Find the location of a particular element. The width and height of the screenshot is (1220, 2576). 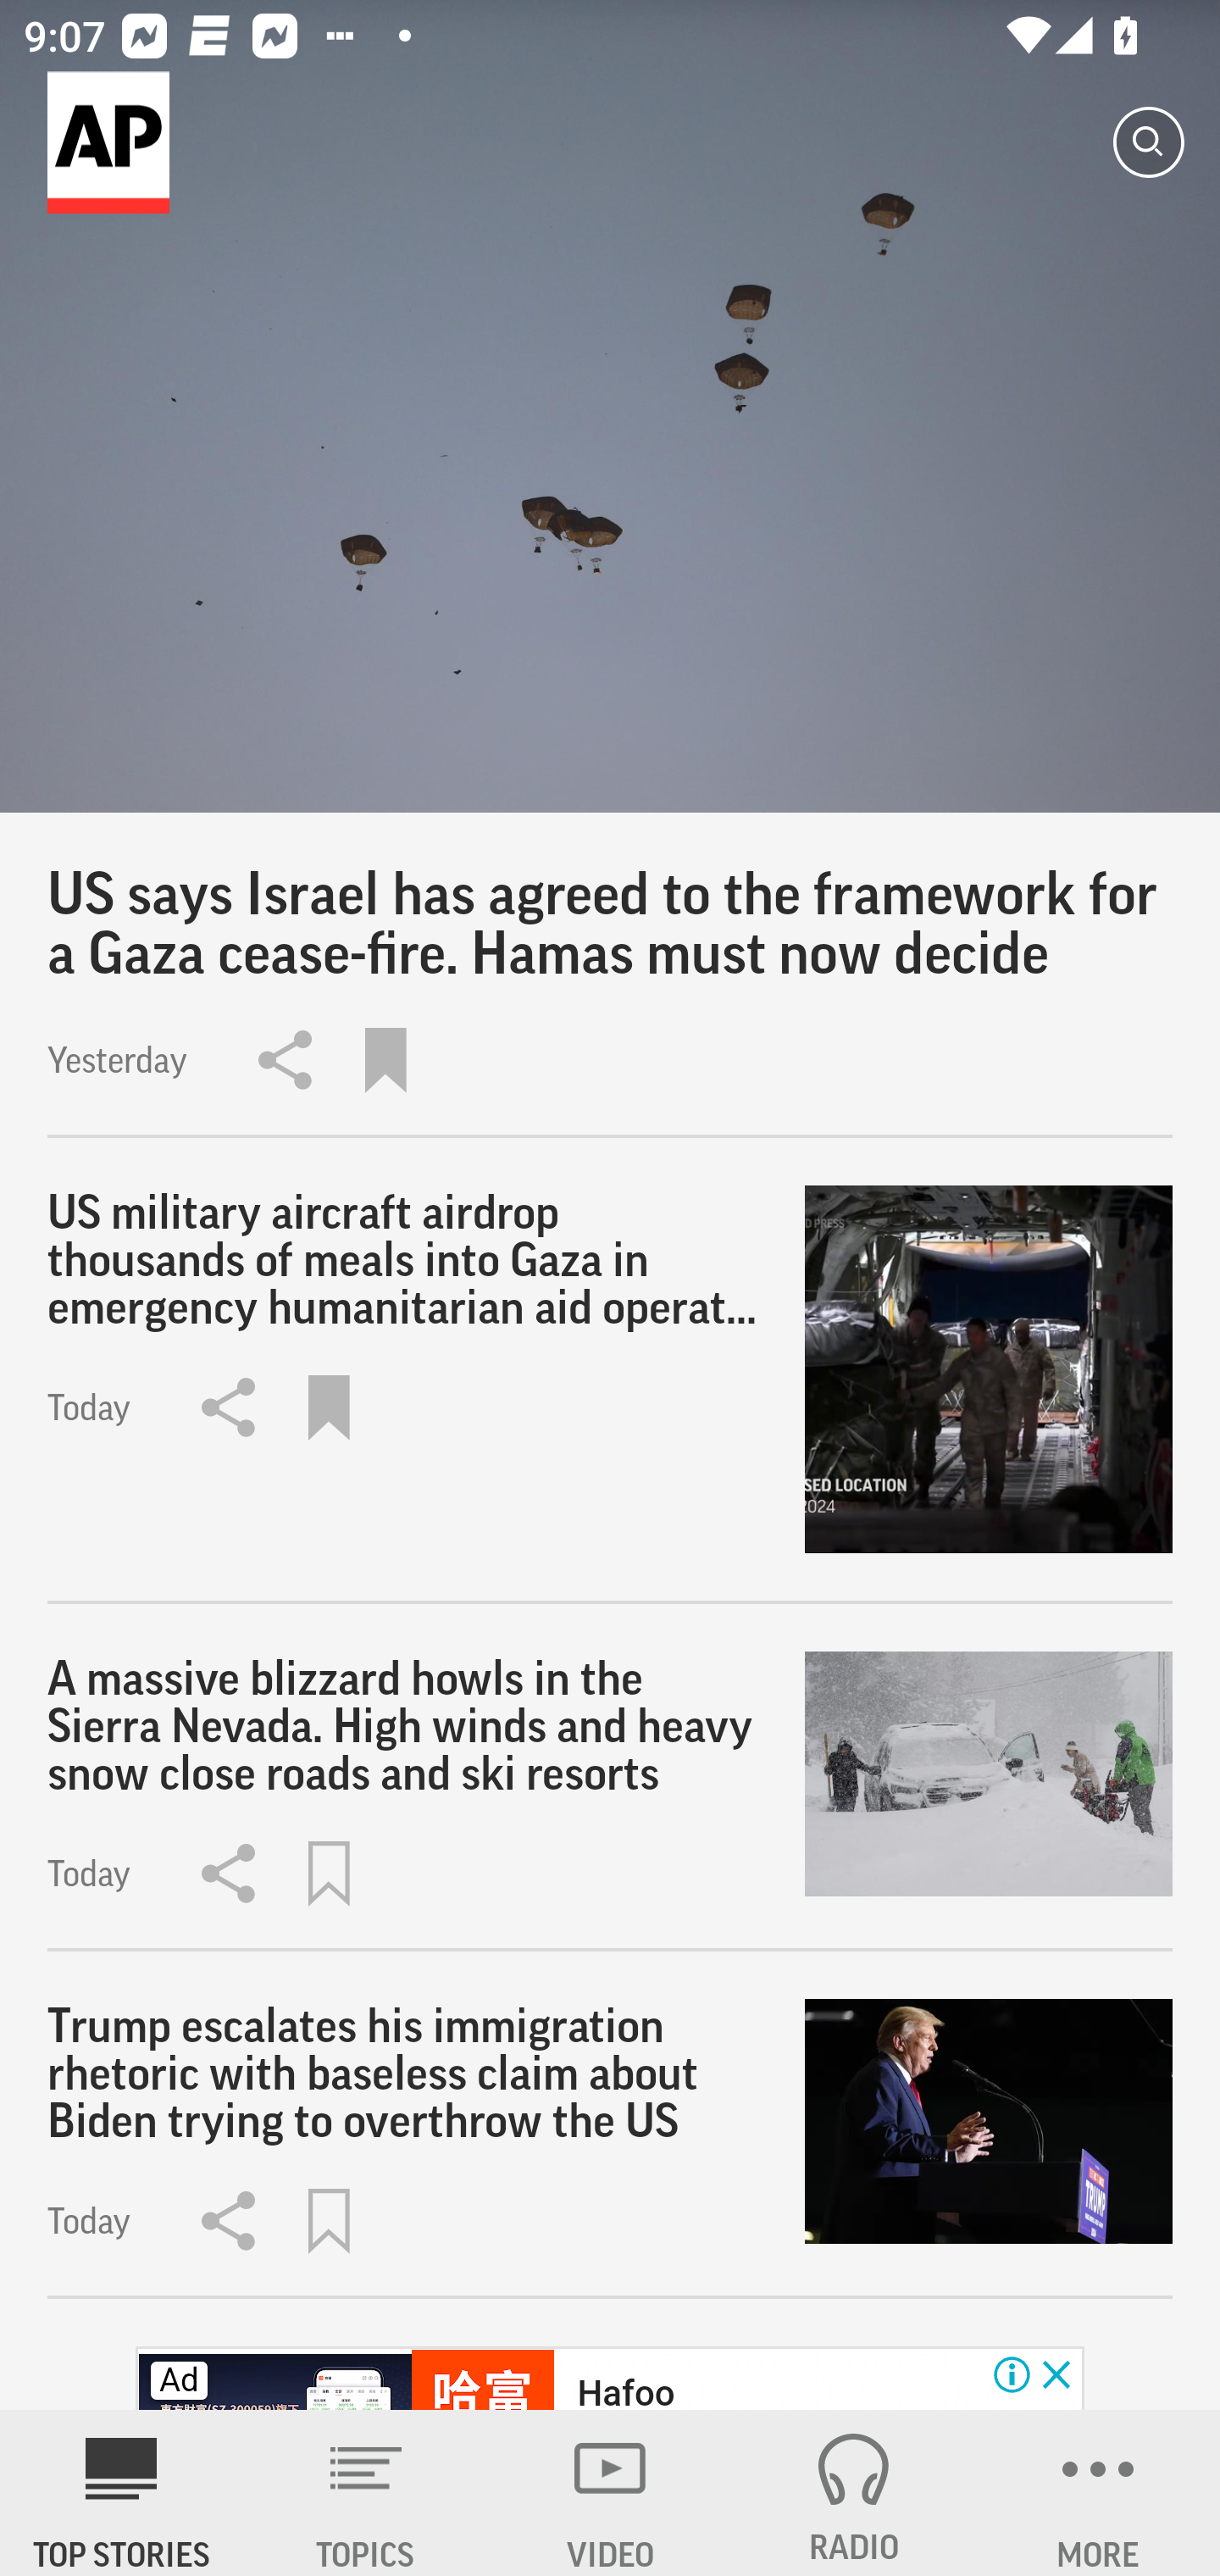

Hafoo is located at coordinates (626, 2390).